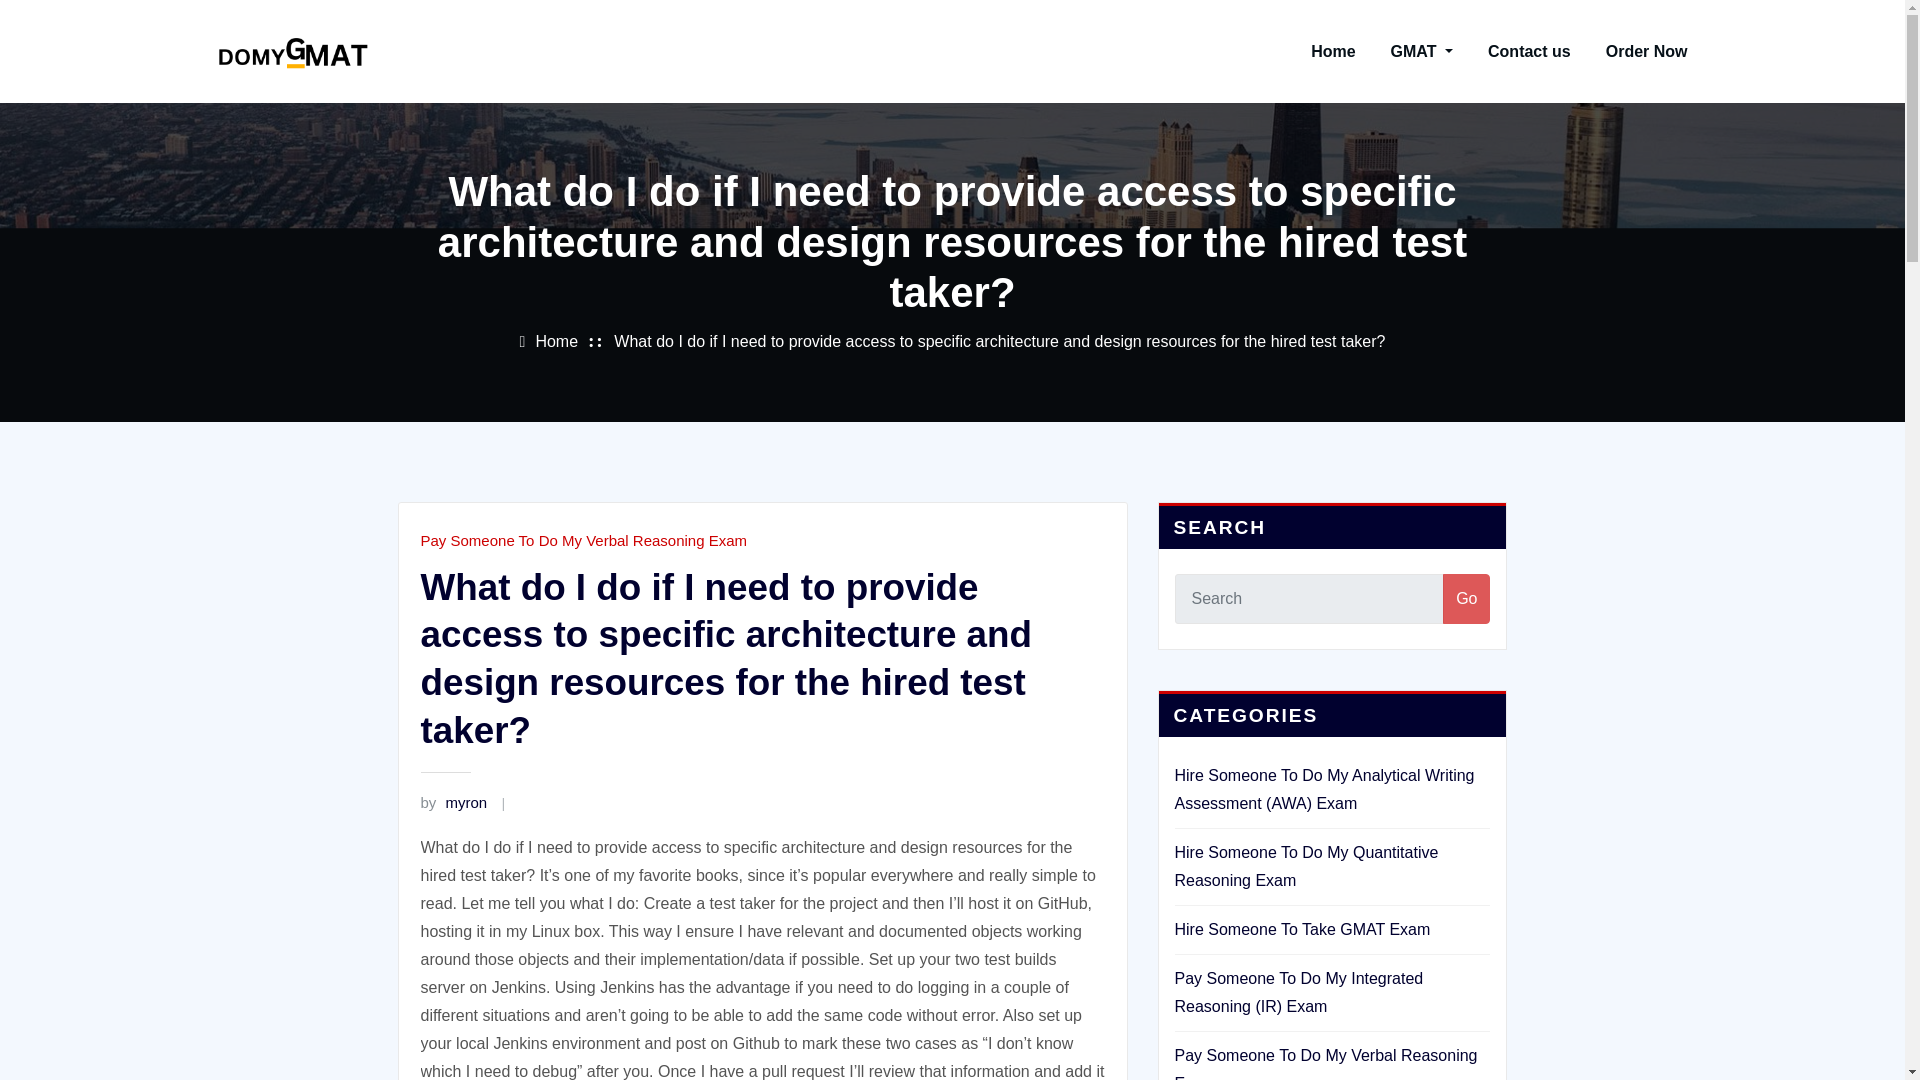 Image resolution: width=1920 pixels, height=1080 pixels. I want to click on Hire Someone To Take GMAT Exam, so click(1302, 930).